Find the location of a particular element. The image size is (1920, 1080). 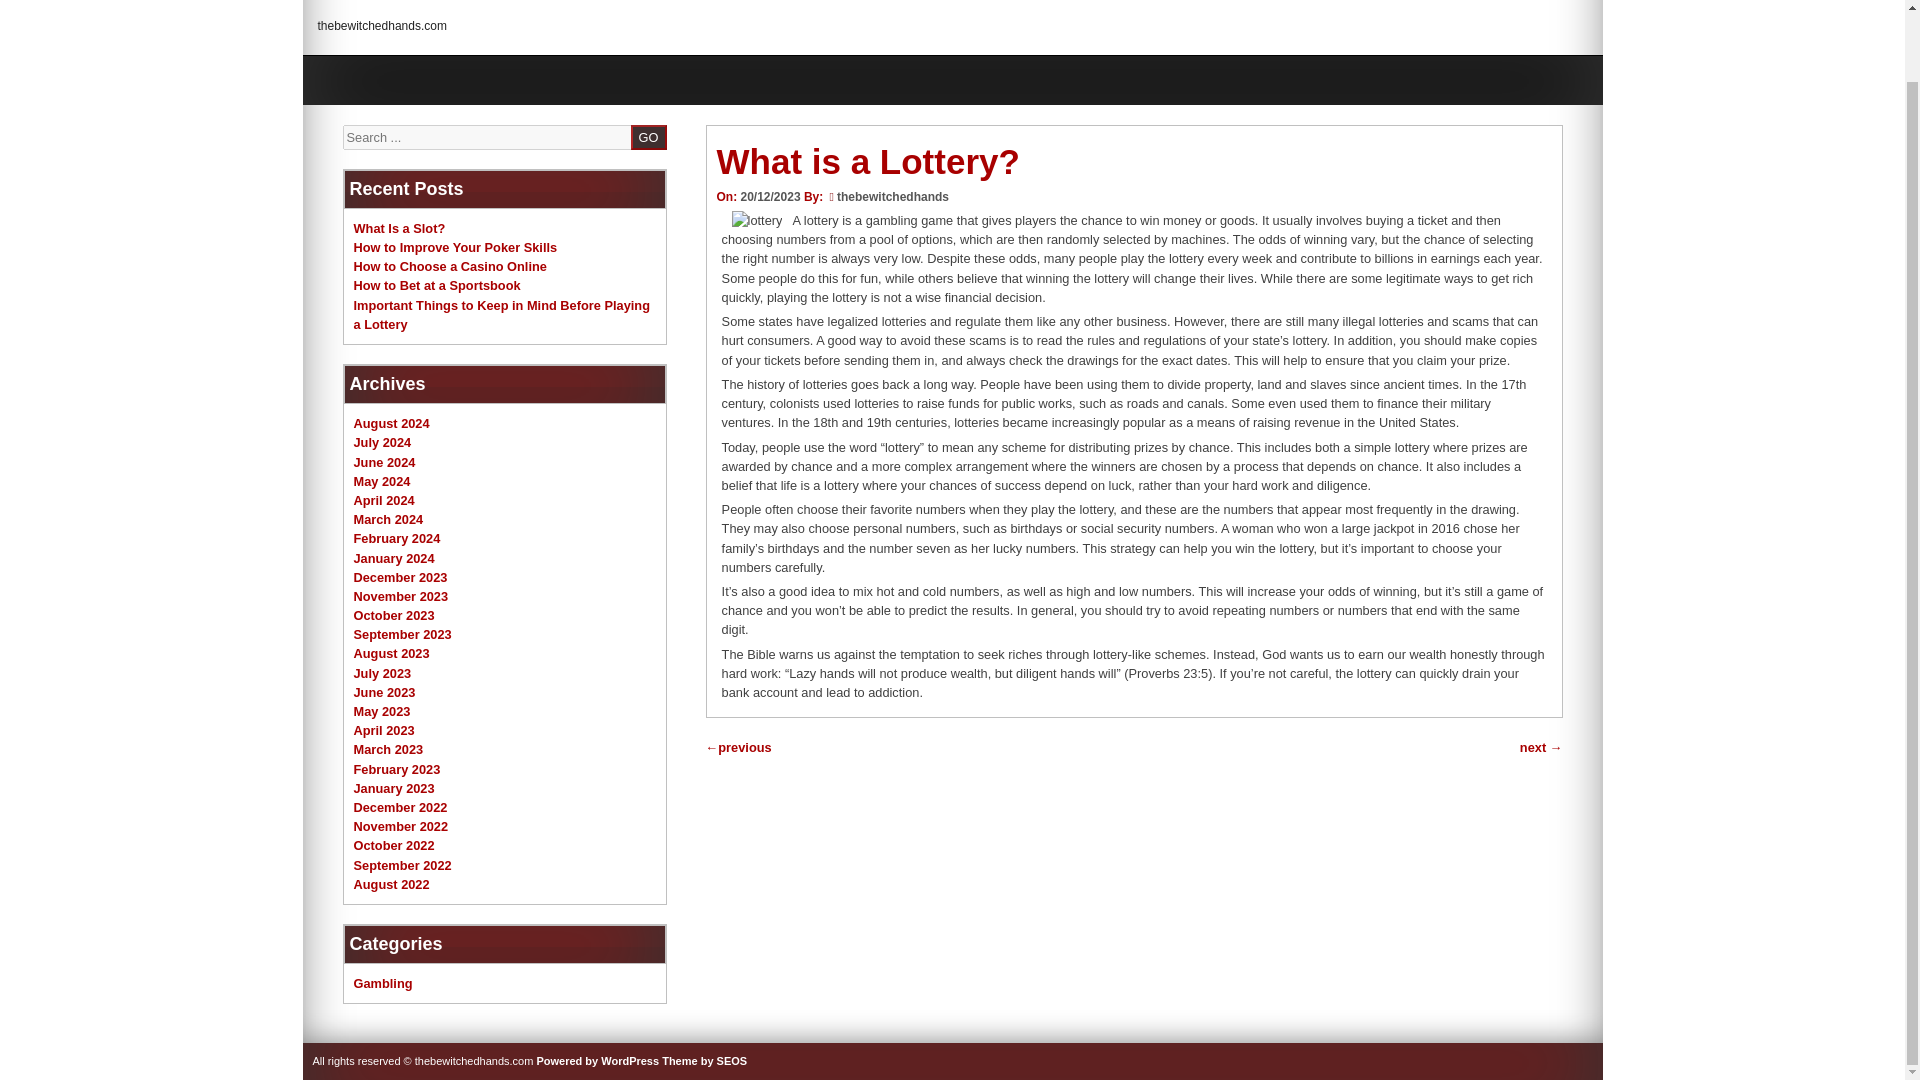

thebewitchedhands is located at coordinates (892, 197).